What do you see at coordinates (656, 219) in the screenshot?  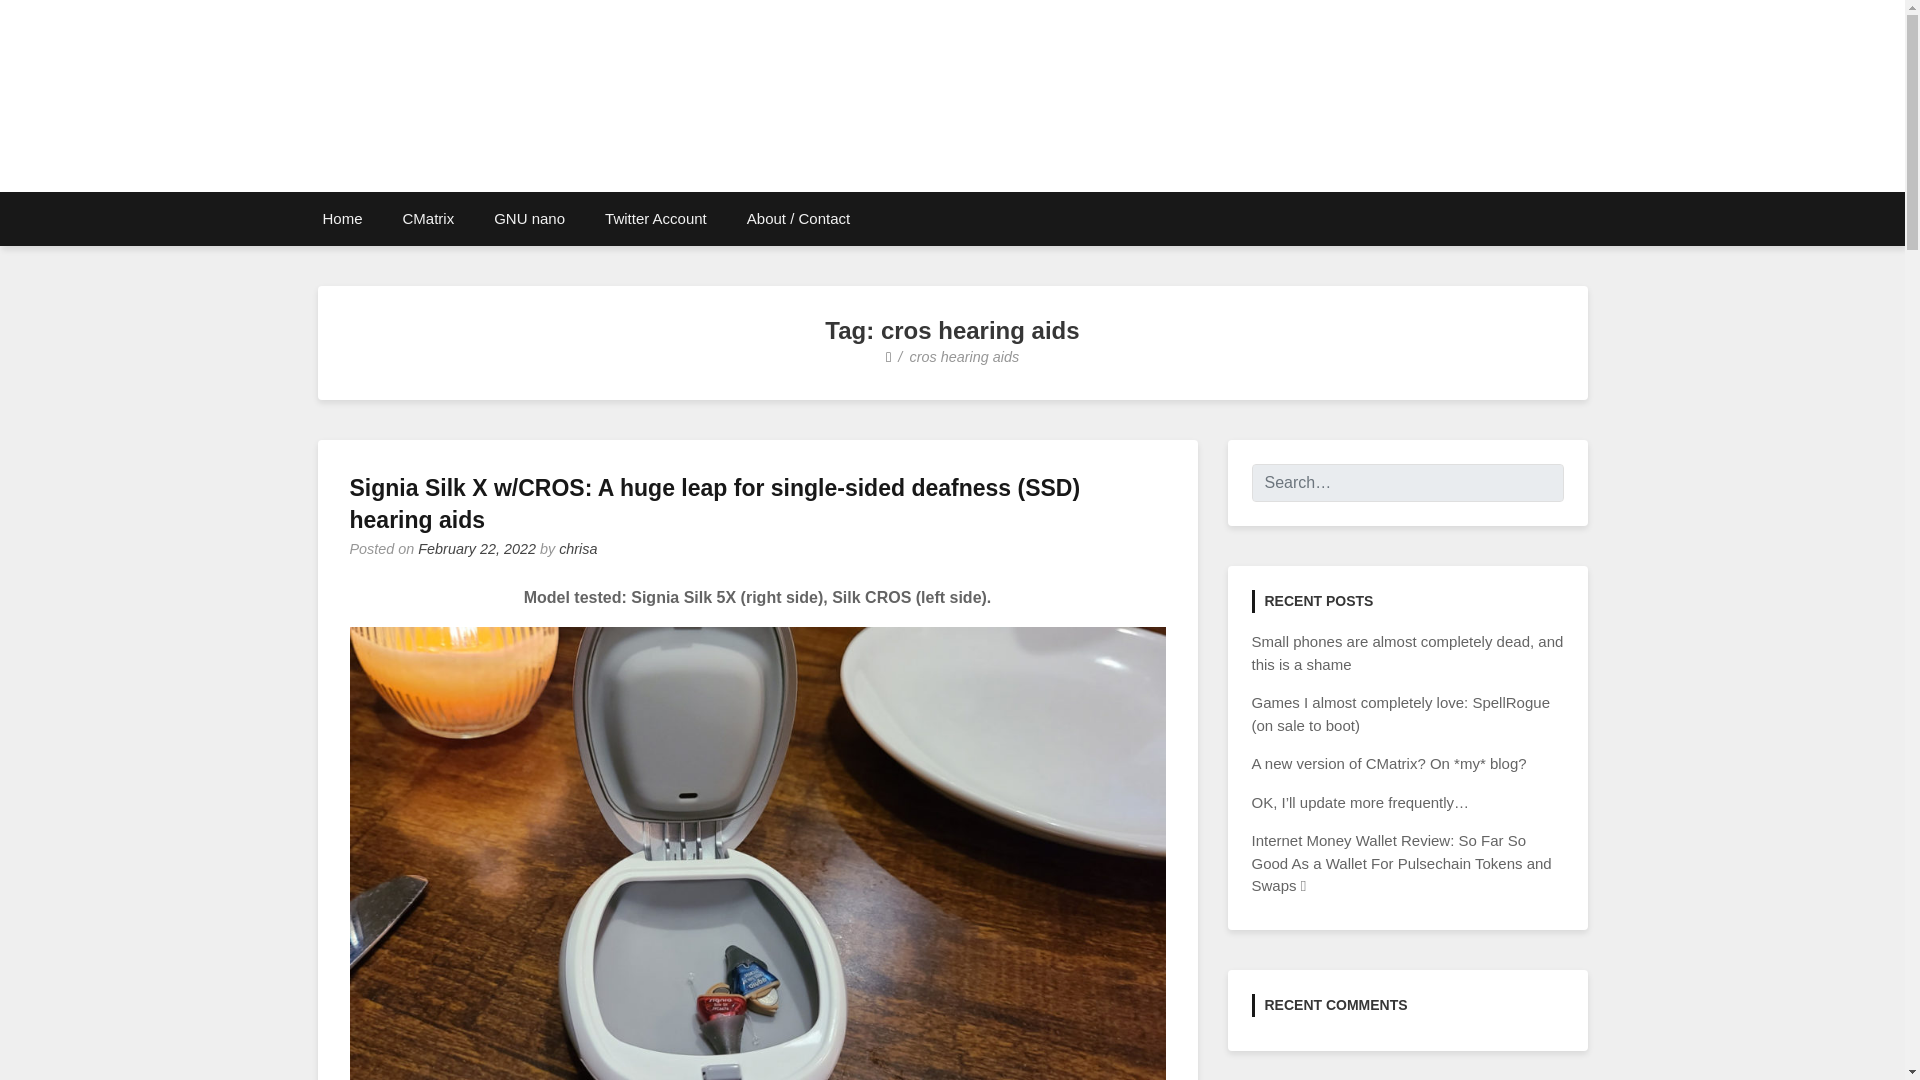 I see `Twitter Account` at bounding box center [656, 219].